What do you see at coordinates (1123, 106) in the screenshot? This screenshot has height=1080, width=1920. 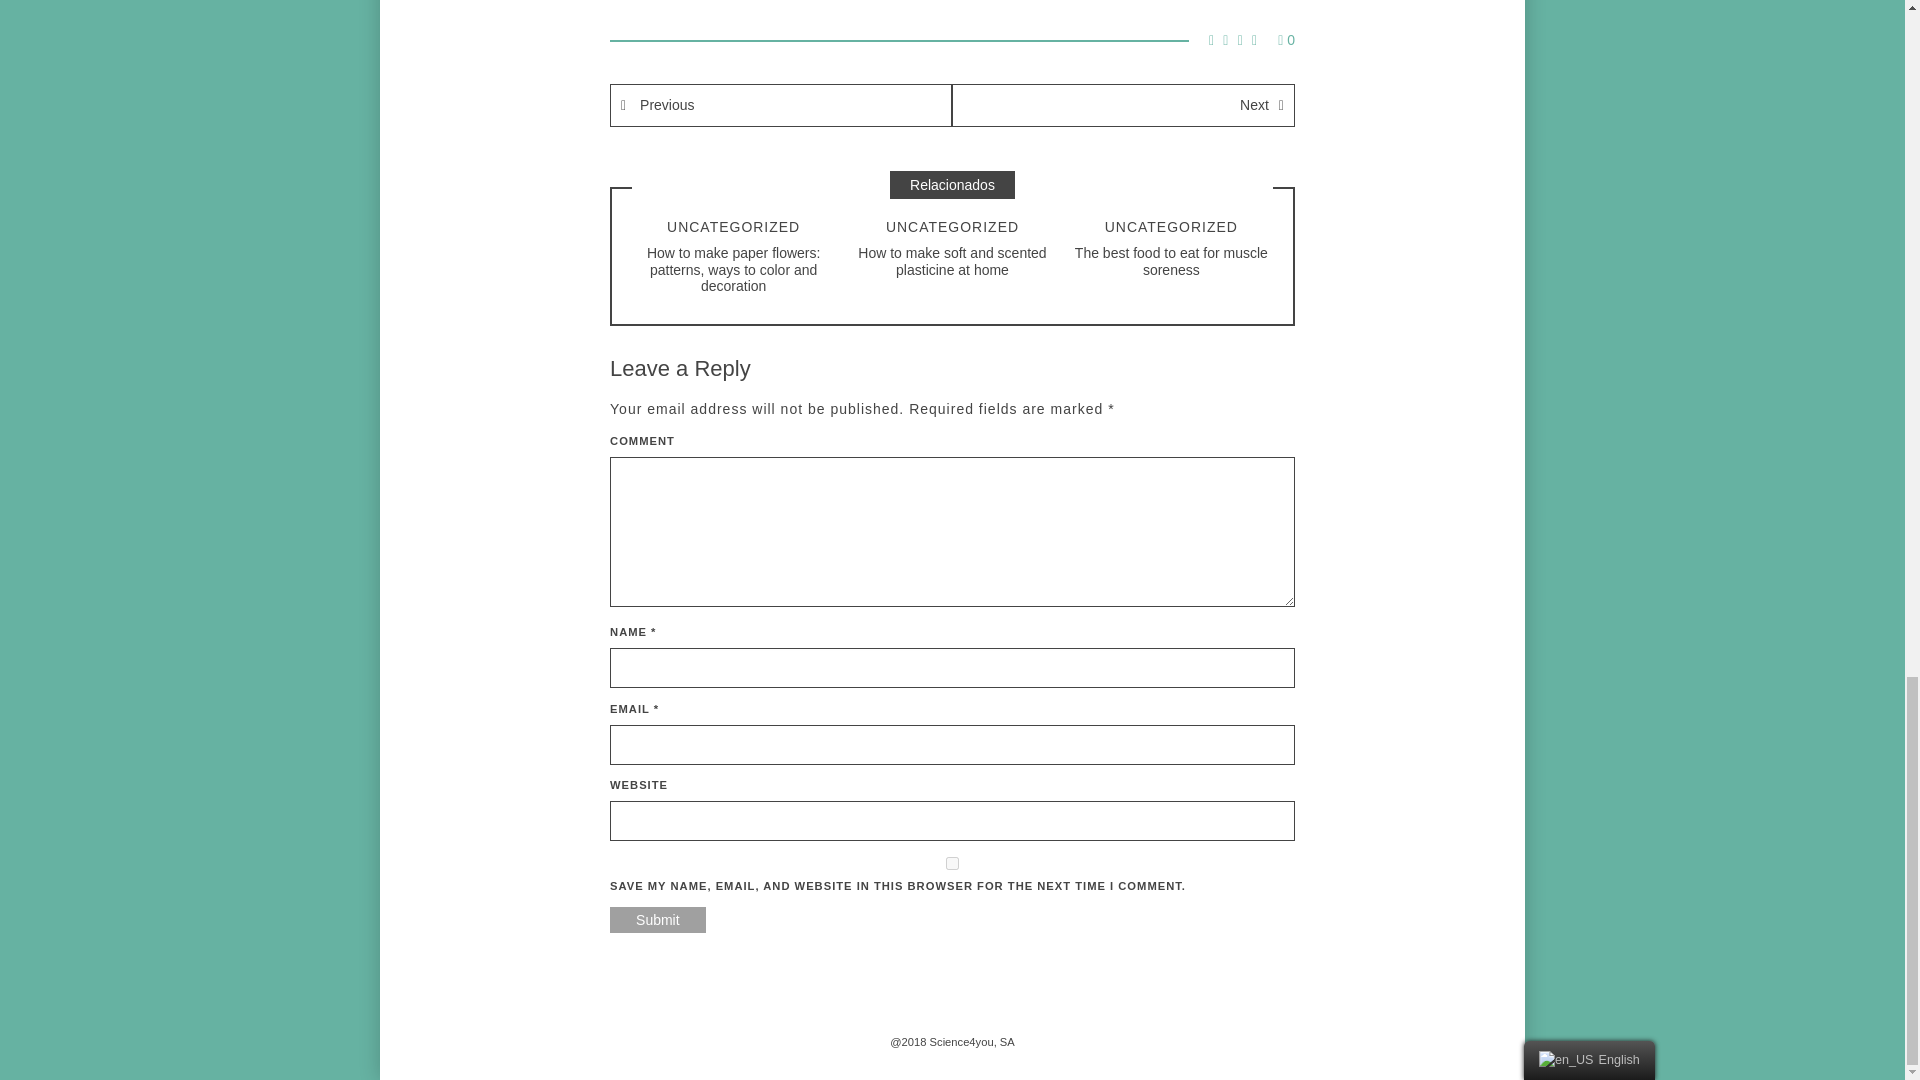 I see `Next` at bounding box center [1123, 106].